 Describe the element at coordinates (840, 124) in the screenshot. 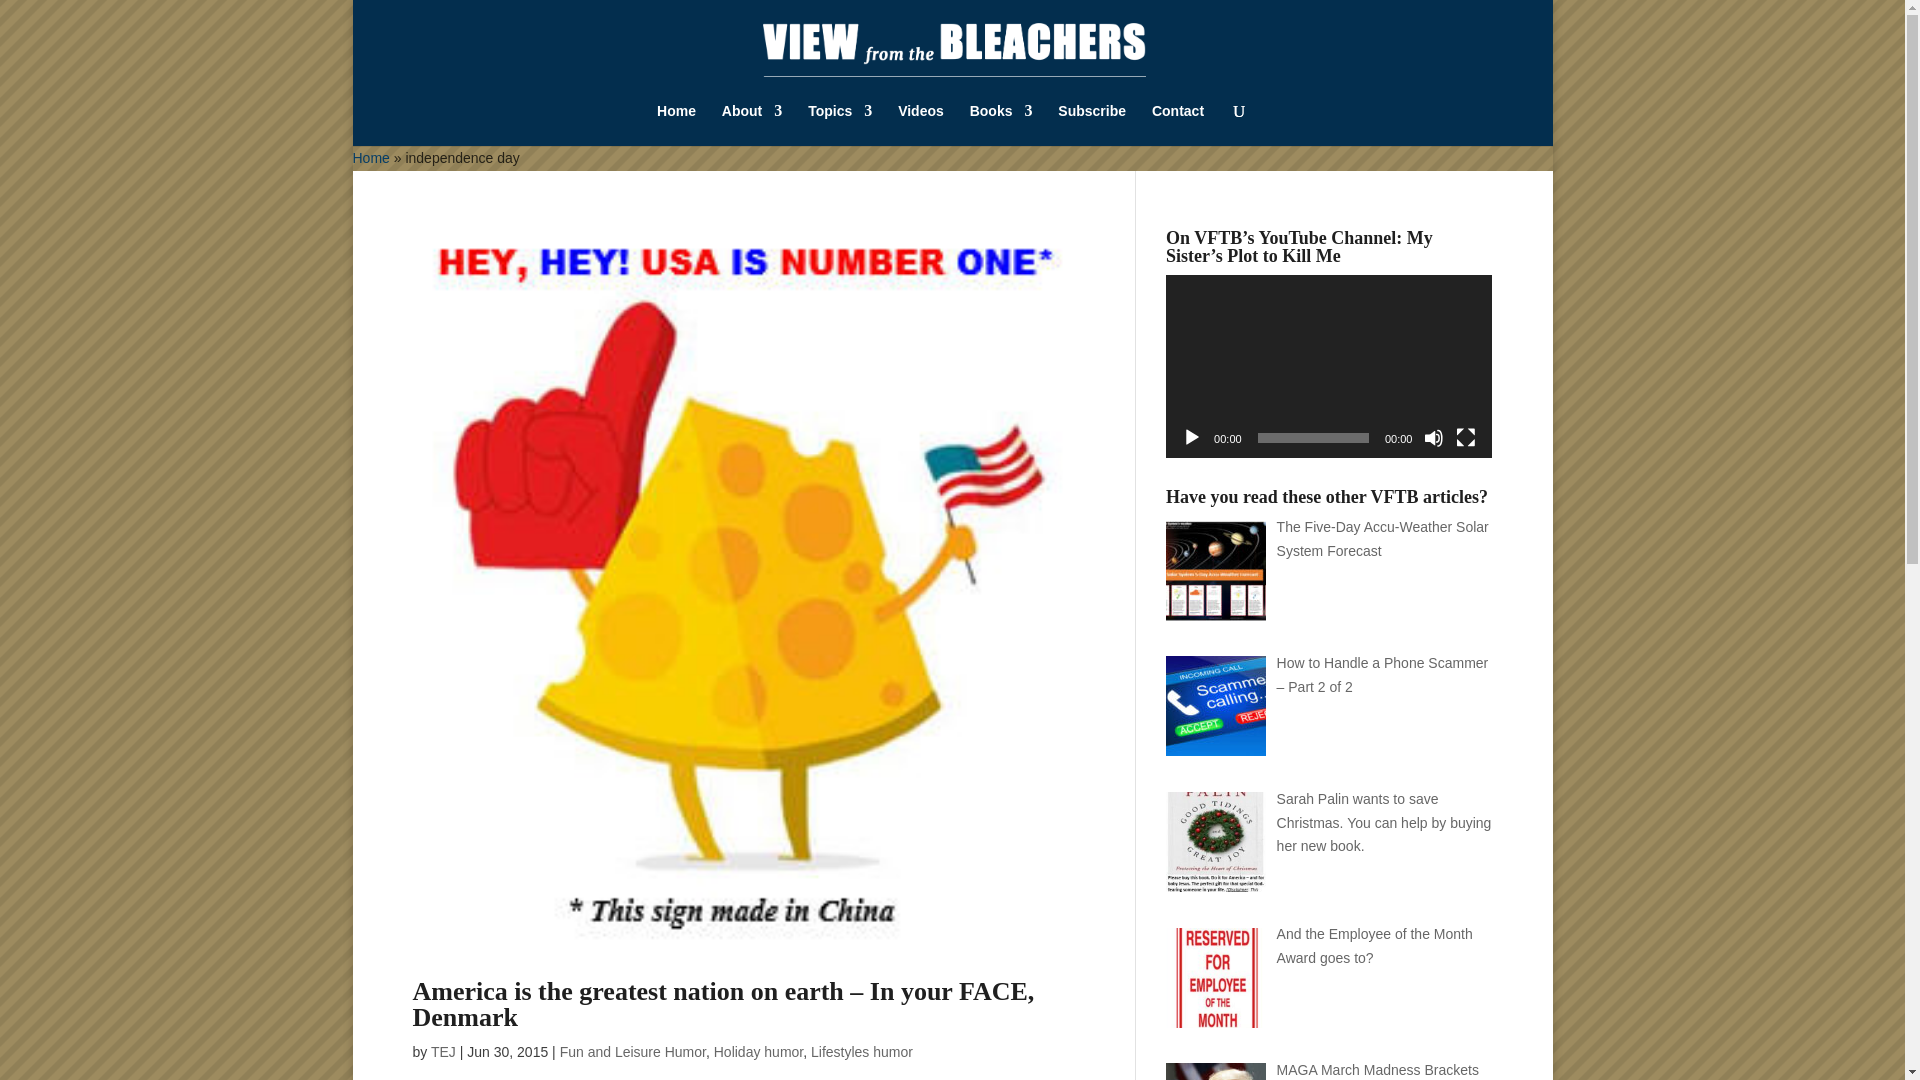

I see `Topics` at that location.